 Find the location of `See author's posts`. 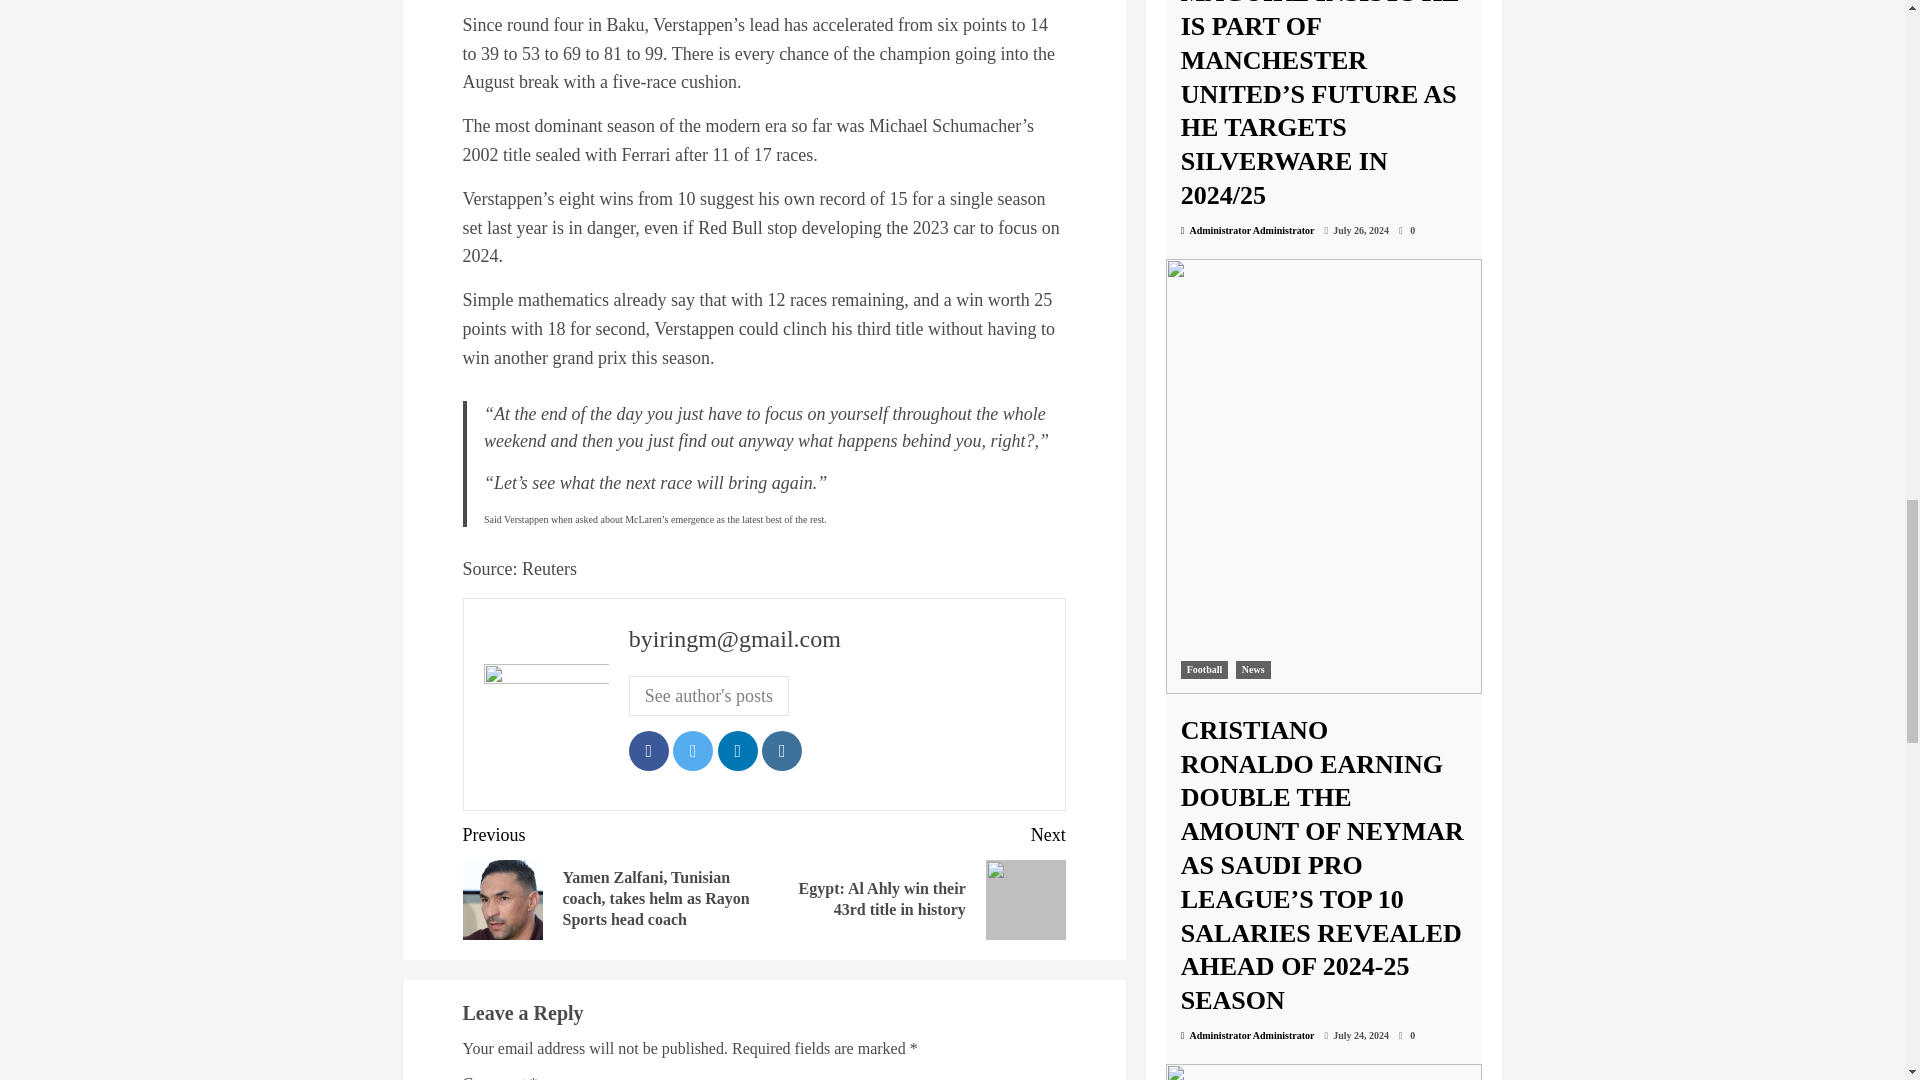

See author's posts is located at coordinates (709, 696).